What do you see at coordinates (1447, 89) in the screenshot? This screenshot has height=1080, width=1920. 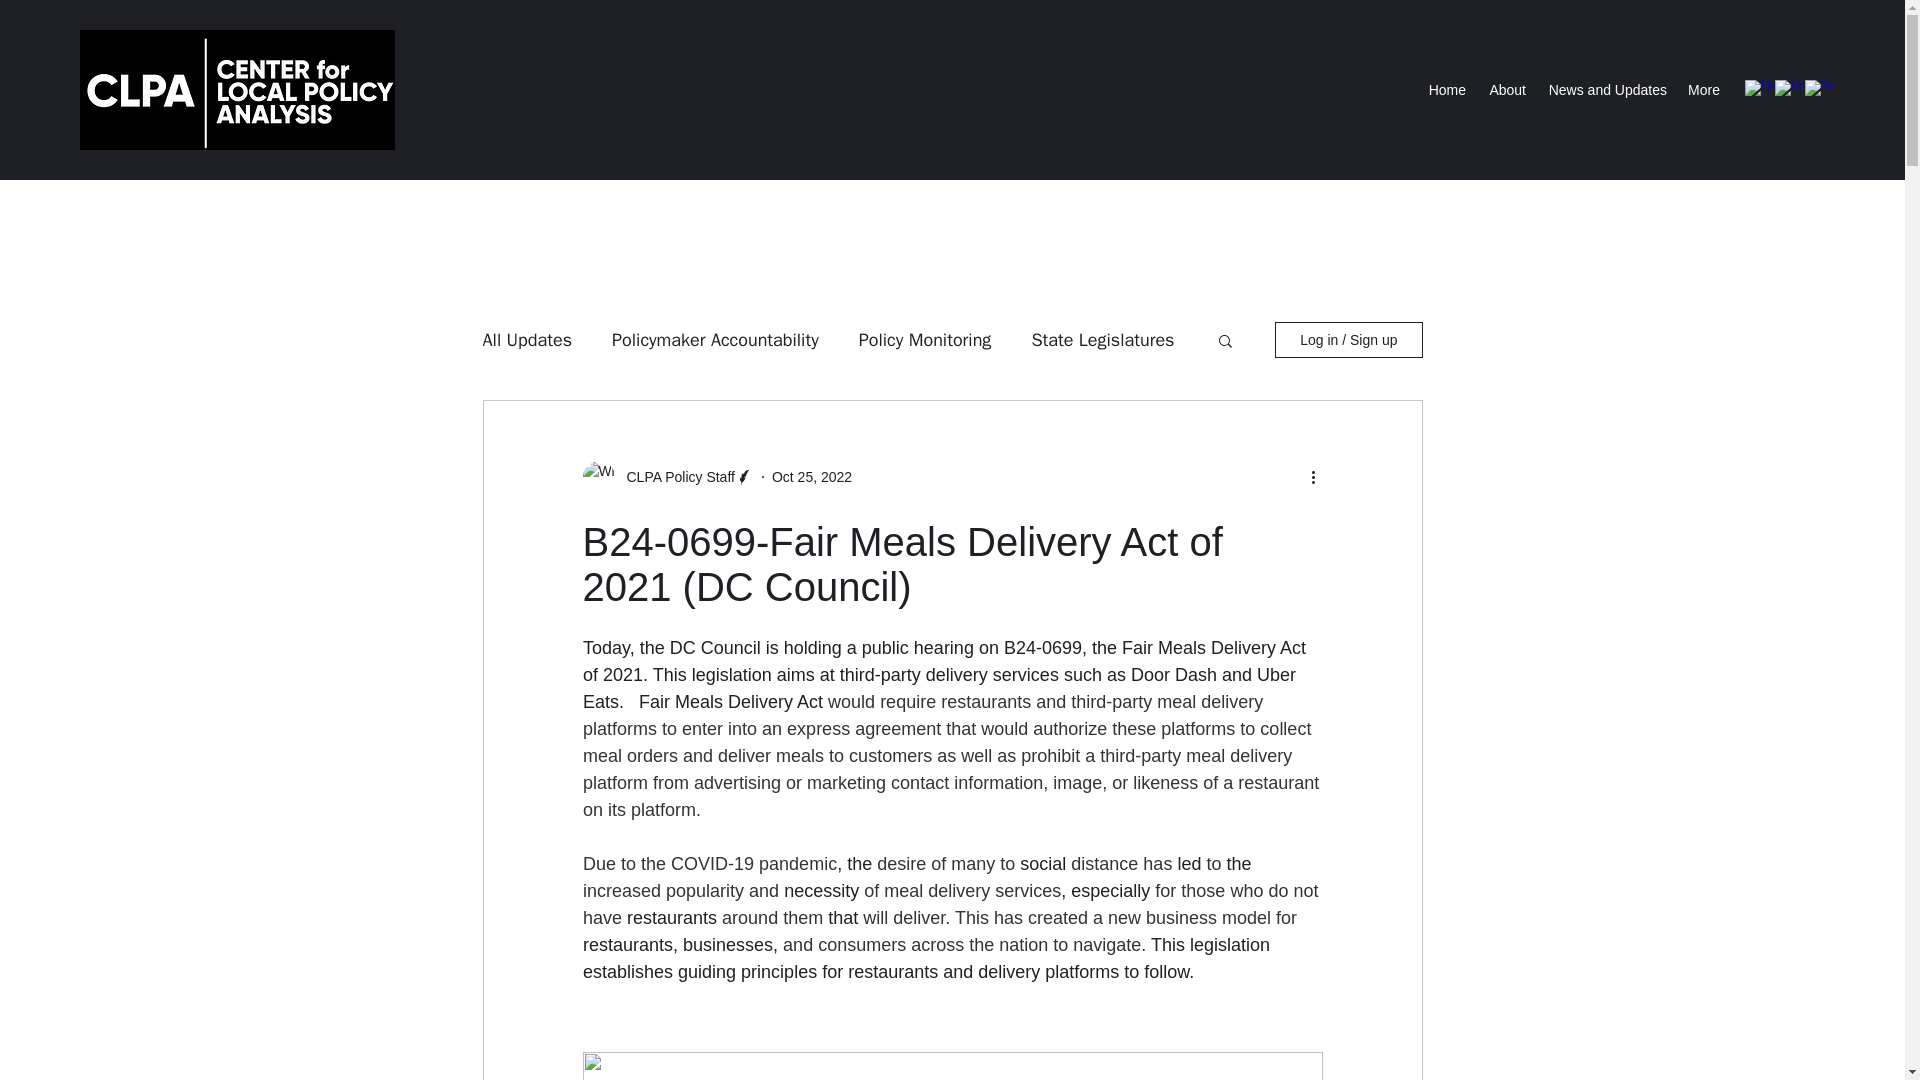 I see `Home` at bounding box center [1447, 89].